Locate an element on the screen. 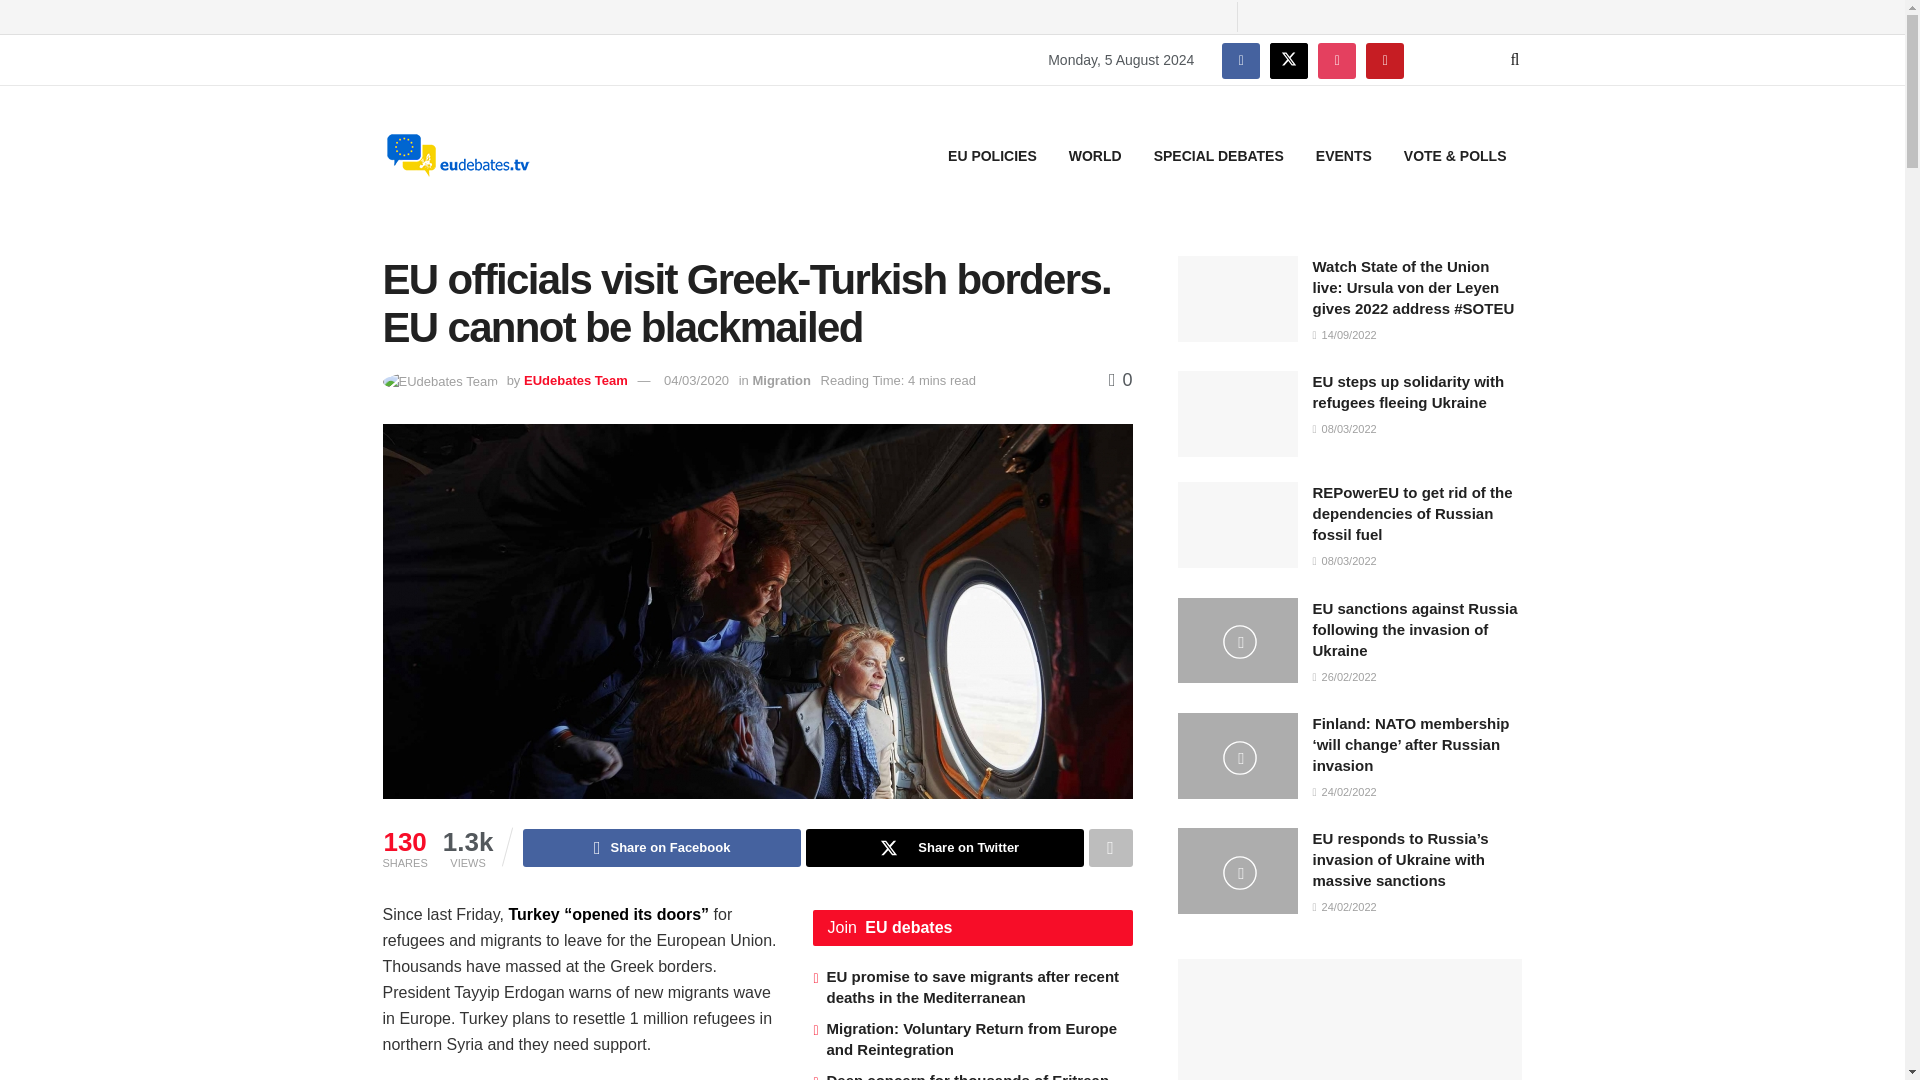 The width and height of the screenshot is (1920, 1080). EU POLICIES is located at coordinates (992, 156).